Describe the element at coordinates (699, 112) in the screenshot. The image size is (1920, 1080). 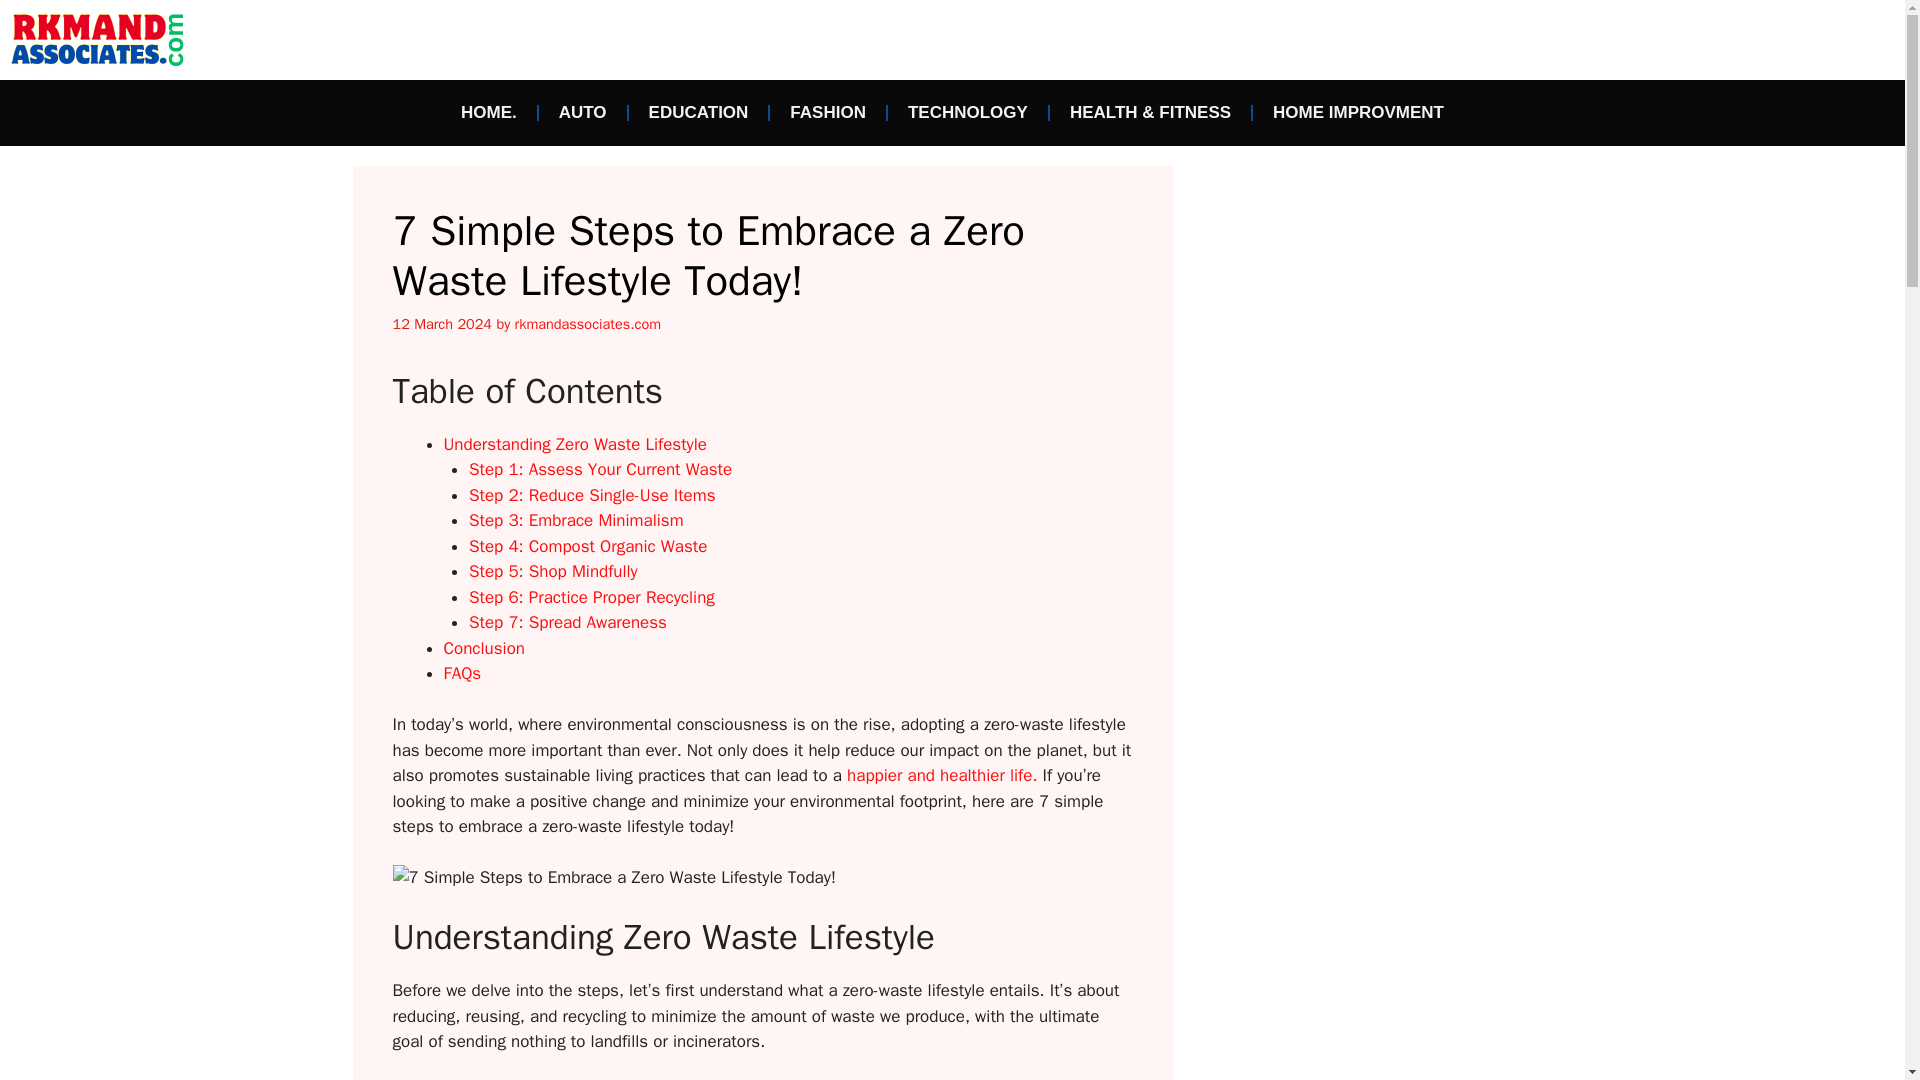
I see `EDUCATION` at that location.